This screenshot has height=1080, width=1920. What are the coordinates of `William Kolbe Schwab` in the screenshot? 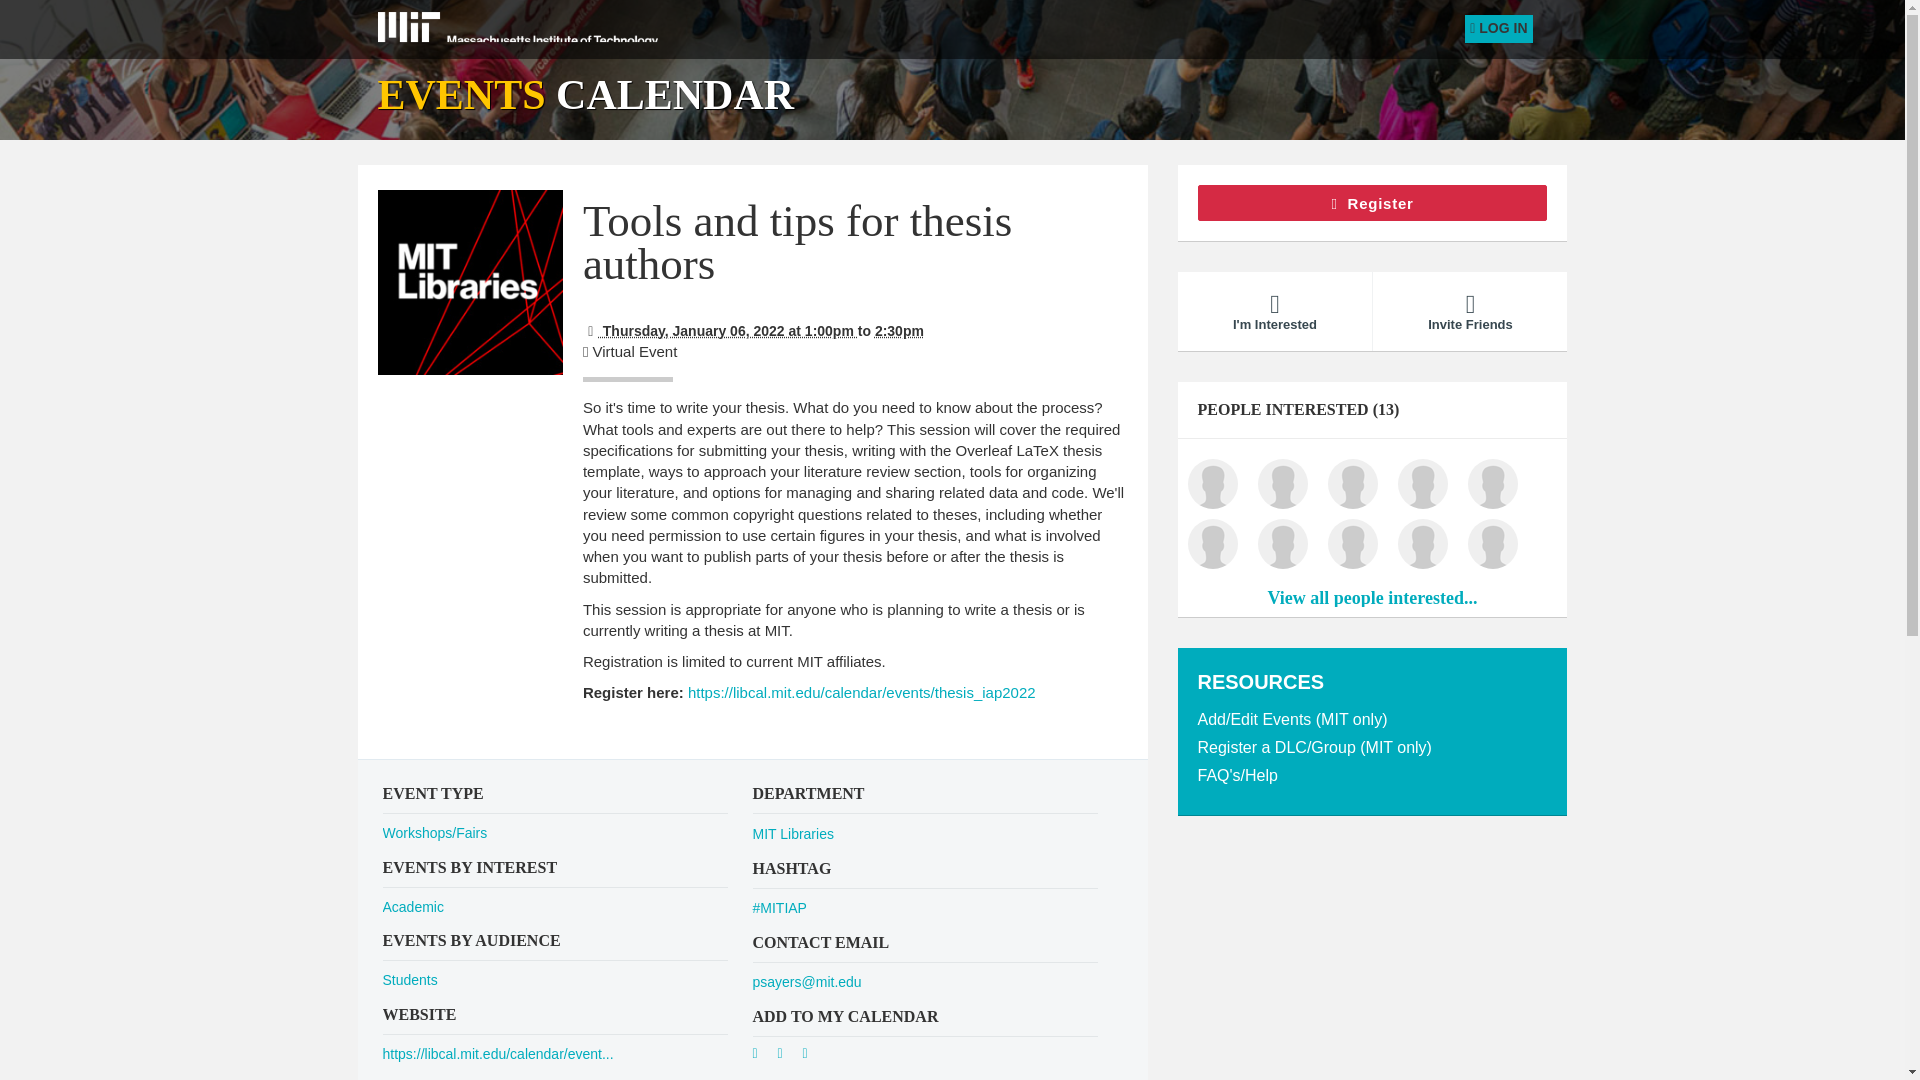 It's located at (1422, 484).